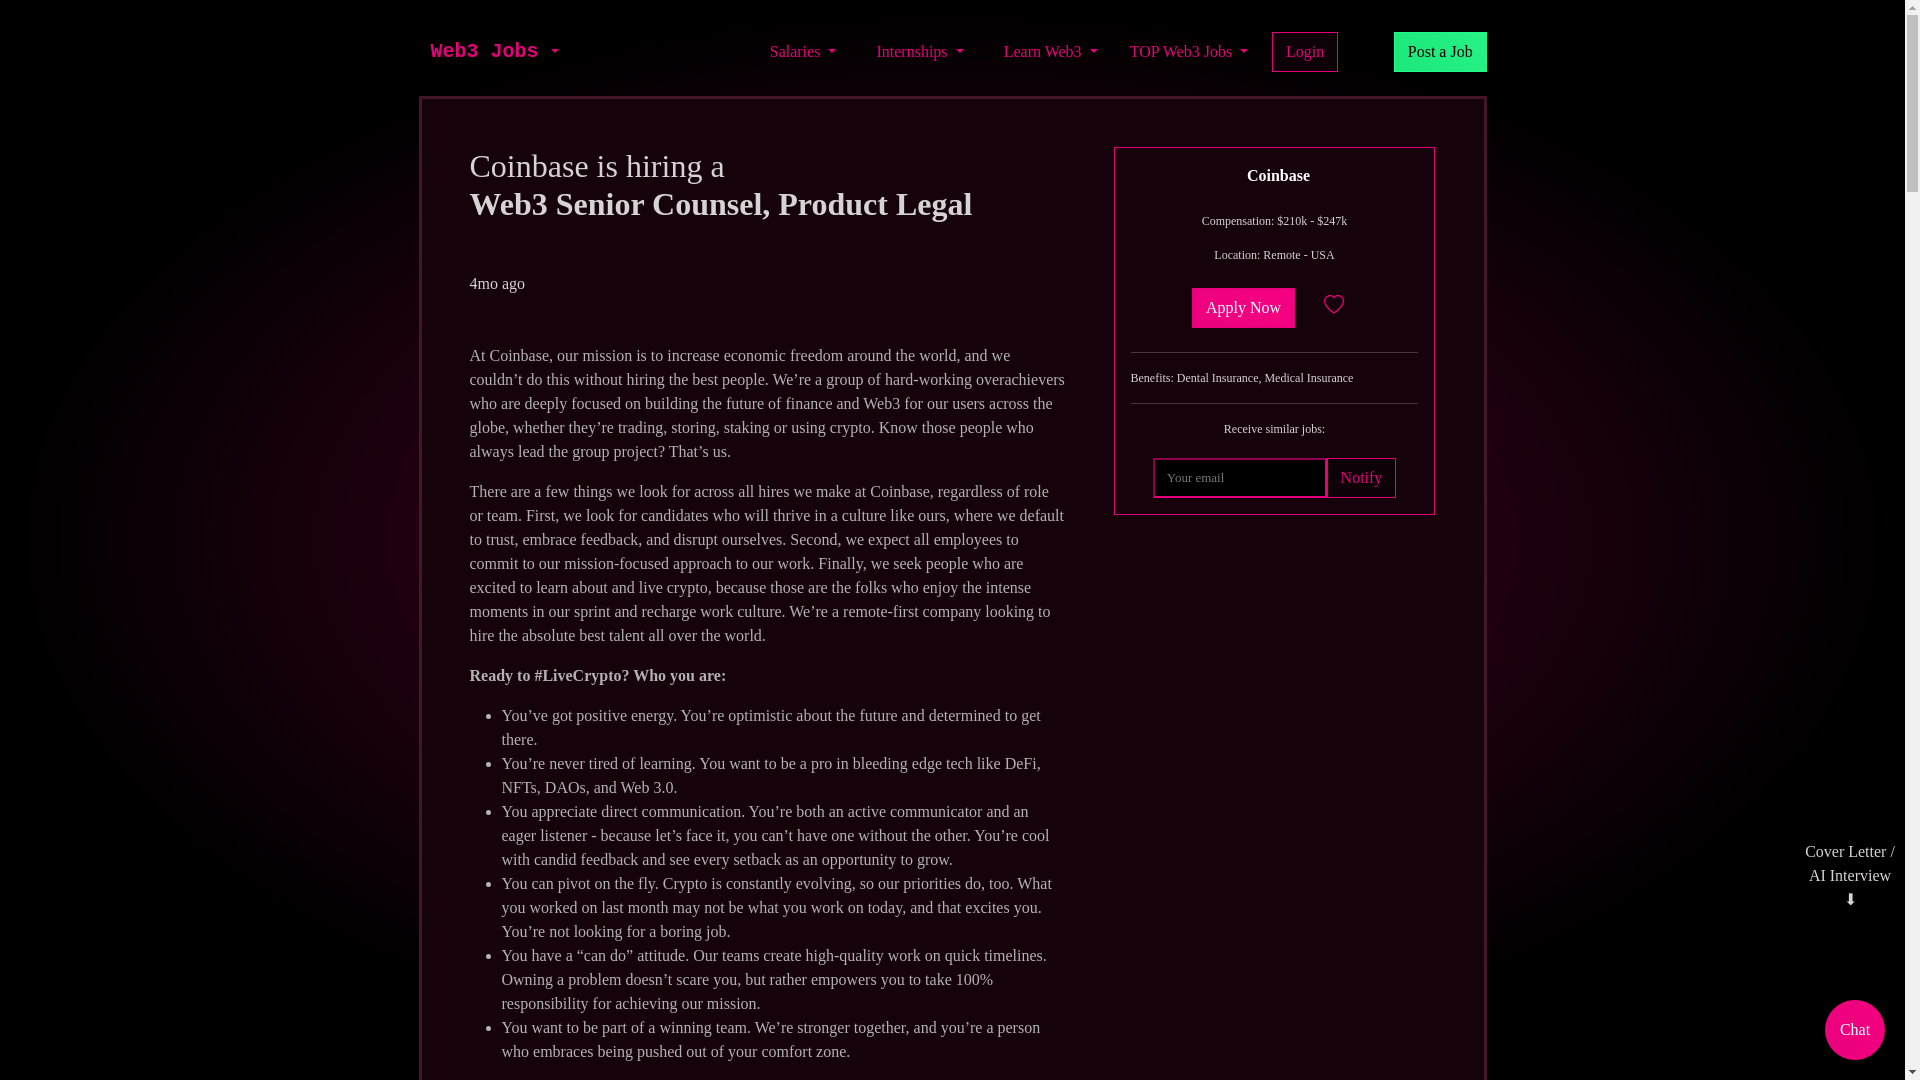 Image resolution: width=1920 pixels, height=1080 pixels. Describe the element at coordinates (1050, 52) in the screenshot. I see `Learn Web3` at that location.